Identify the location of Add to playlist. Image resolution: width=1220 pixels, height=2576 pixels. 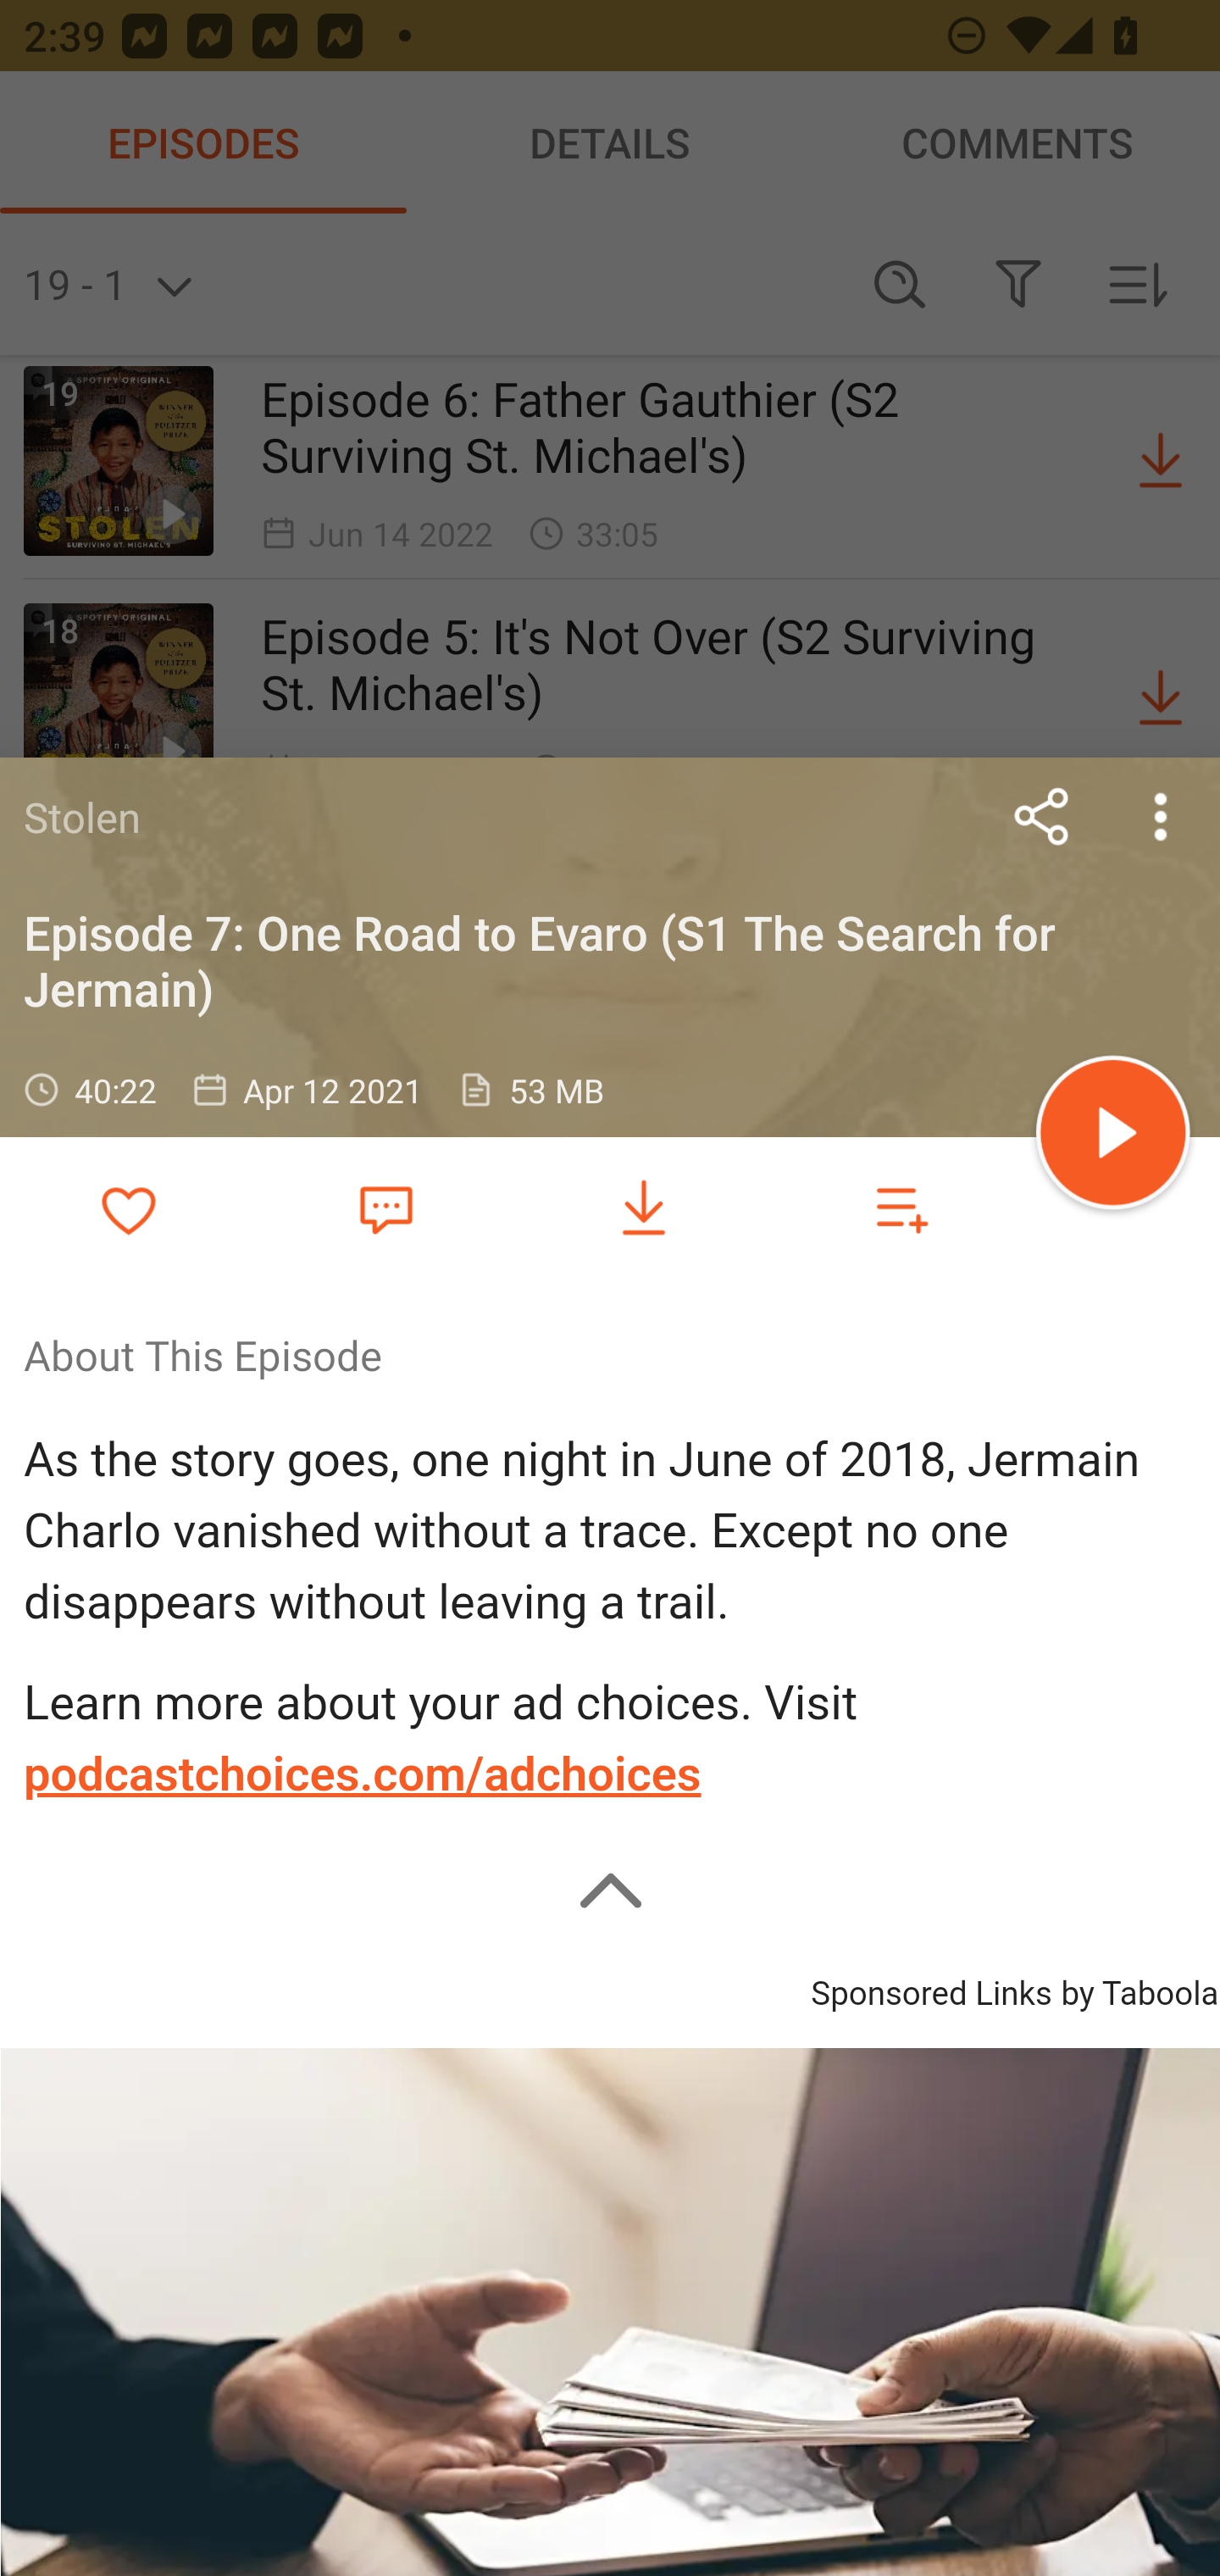
(901, 1208).